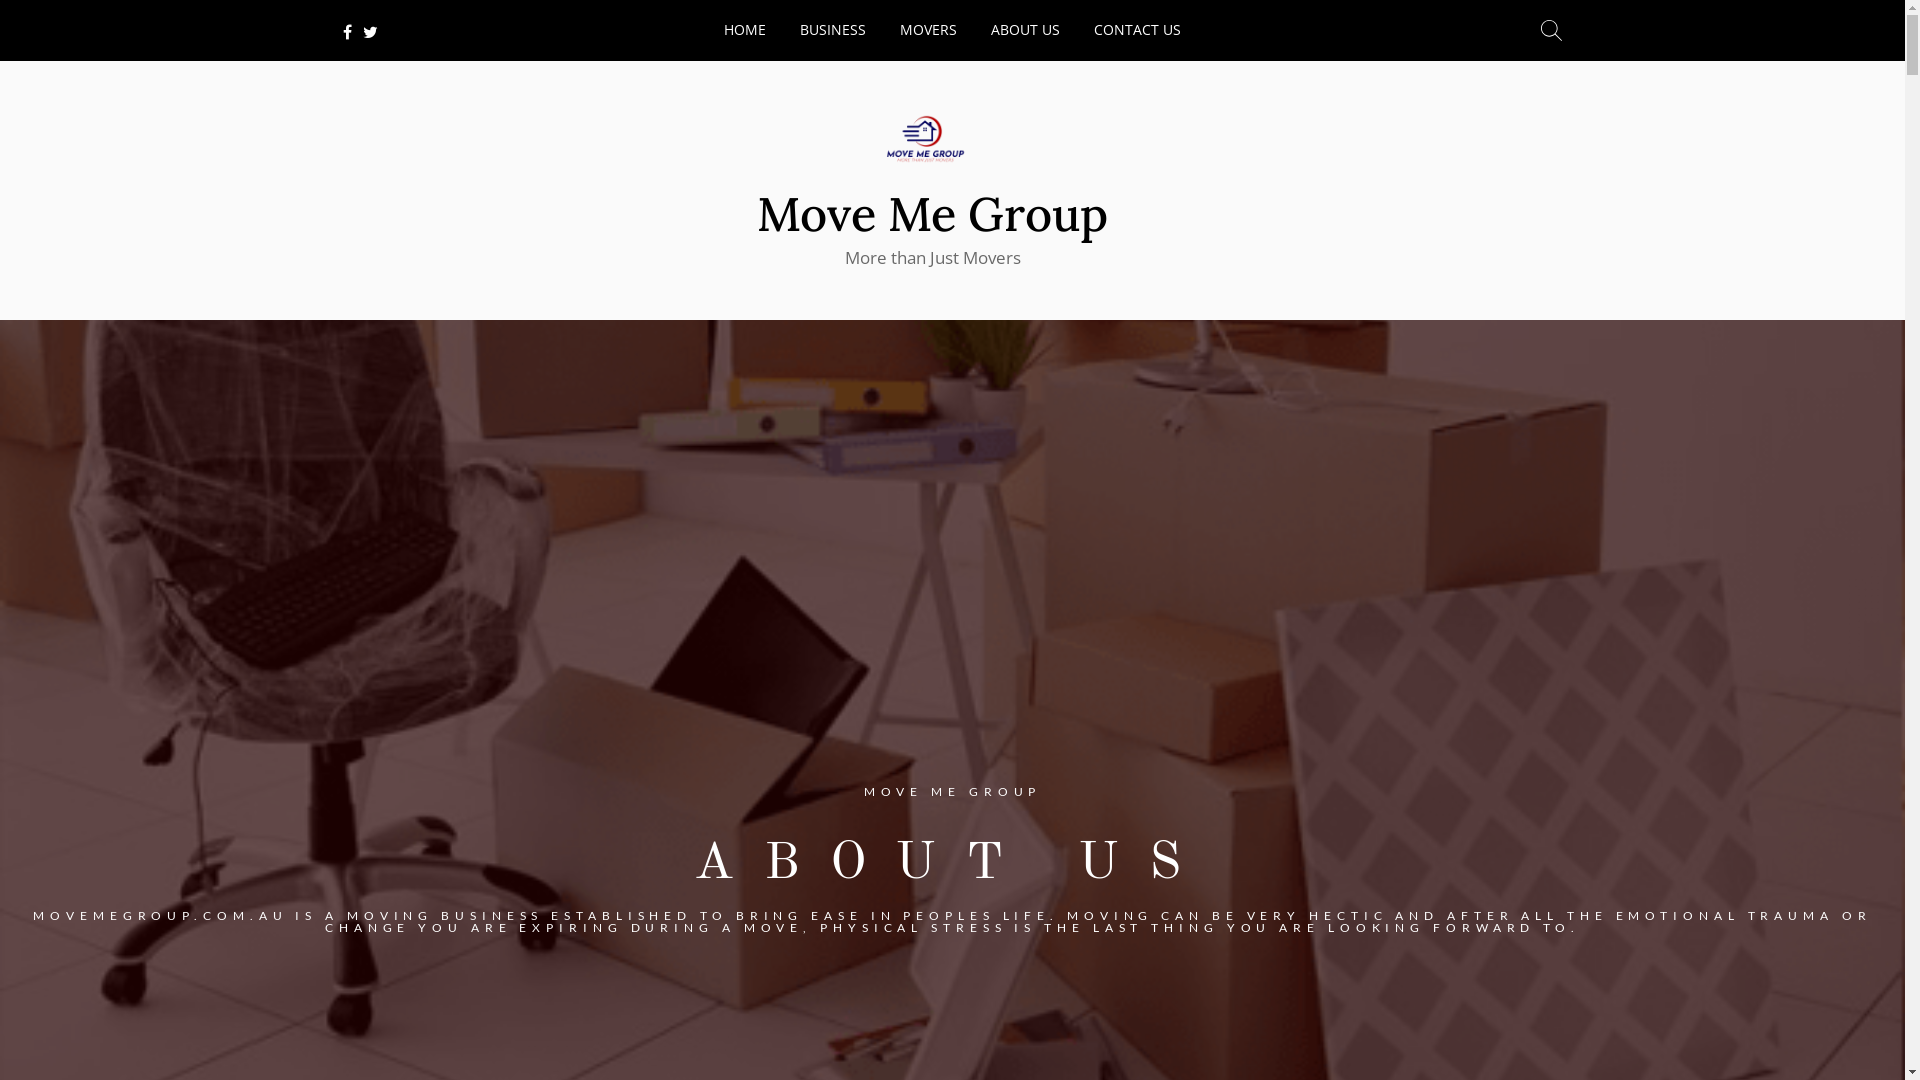 The height and width of the screenshot is (1080, 1920). Describe the element at coordinates (932, 214) in the screenshot. I see `Move Me Group` at that location.